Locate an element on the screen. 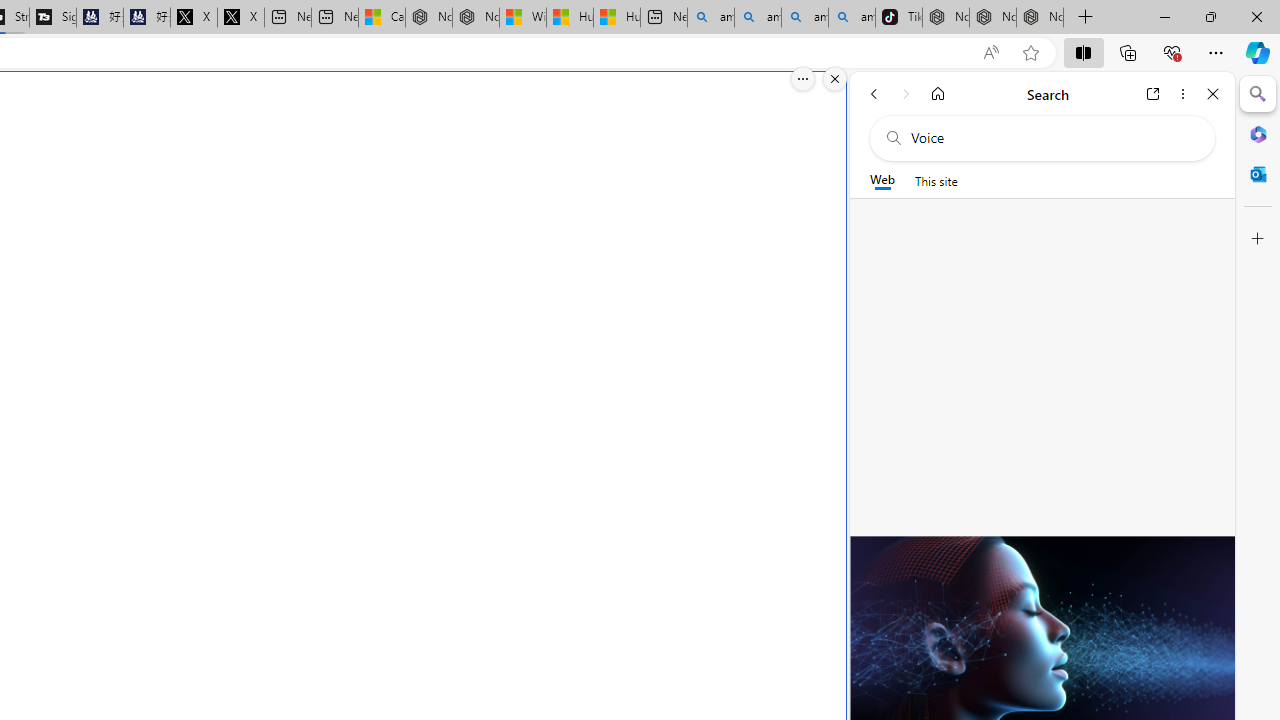 This screenshot has height=720, width=1280. Nordace - Siena Pro 15 Essential Set is located at coordinates (1040, 18).